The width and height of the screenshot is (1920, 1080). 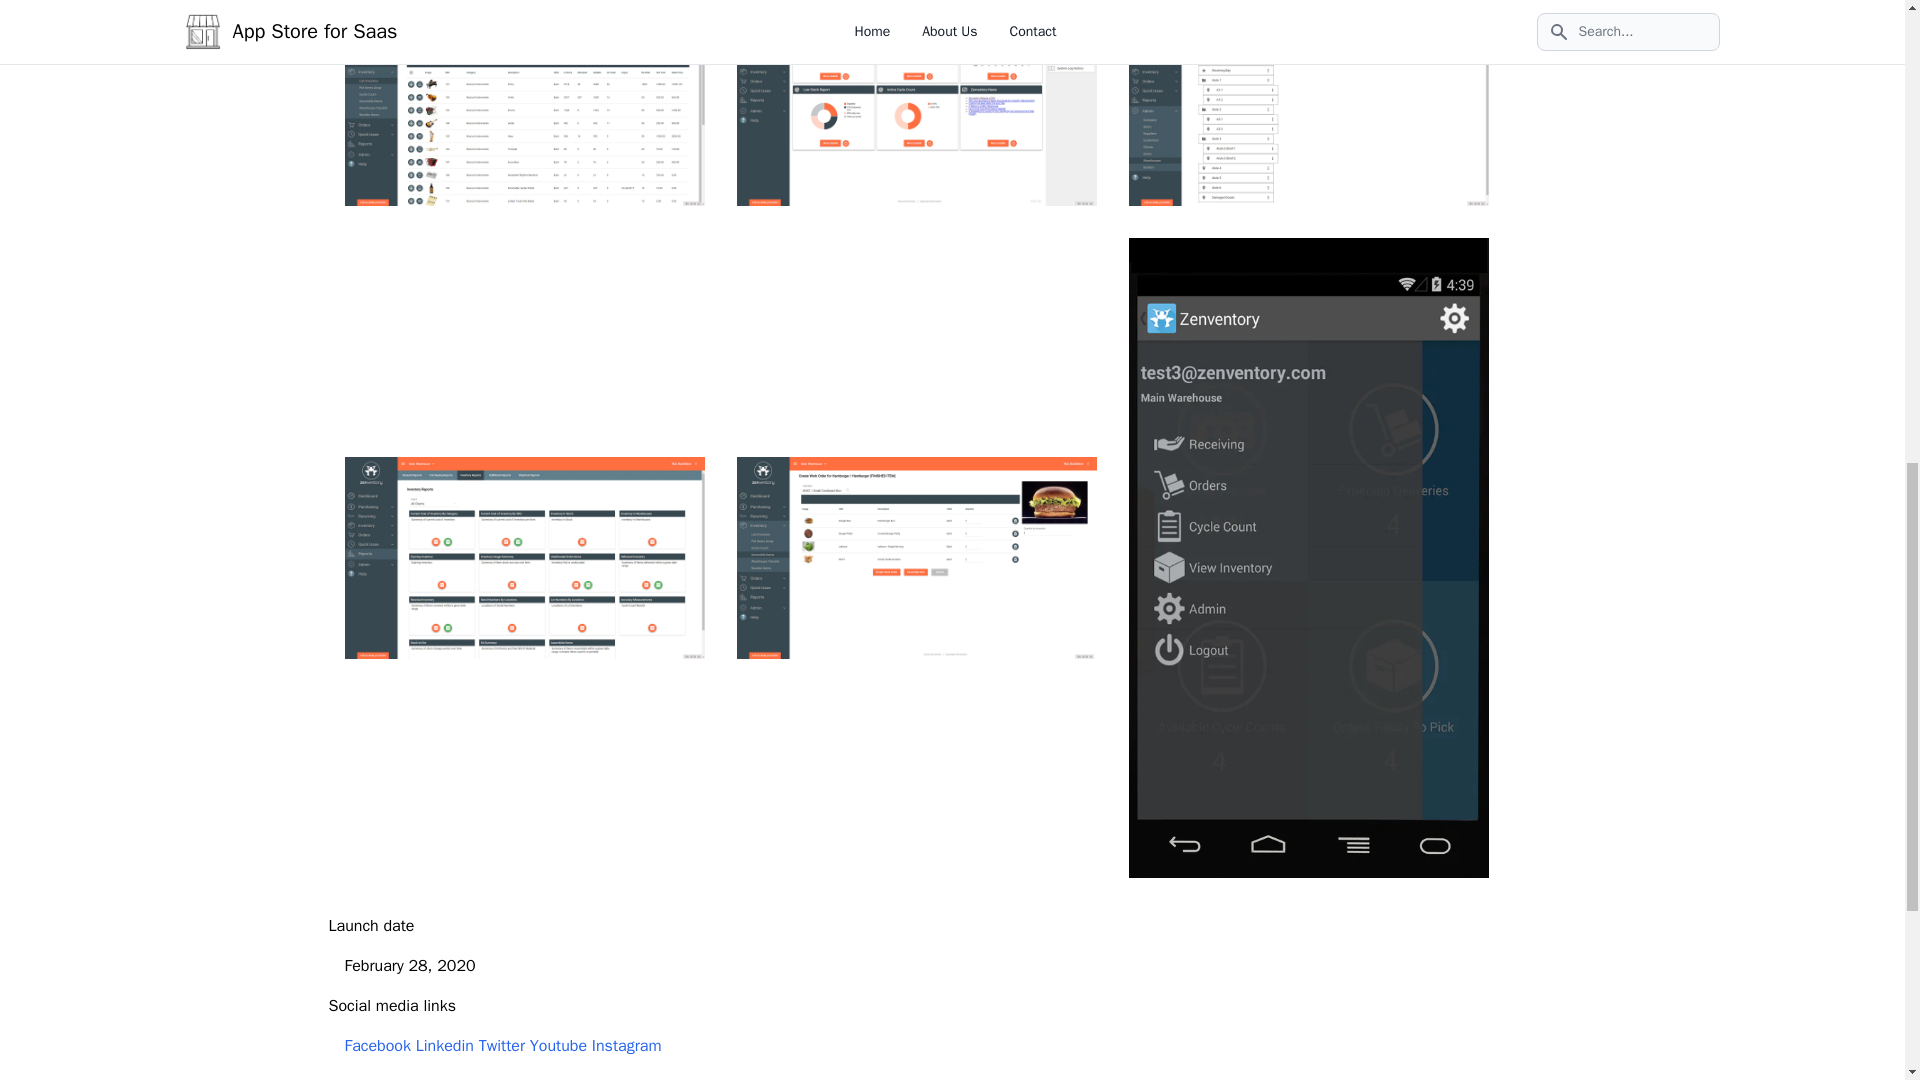 What do you see at coordinates (445, 1046) in the screenshot?
I see `Linkedin` at bounding box center [445, 1046].